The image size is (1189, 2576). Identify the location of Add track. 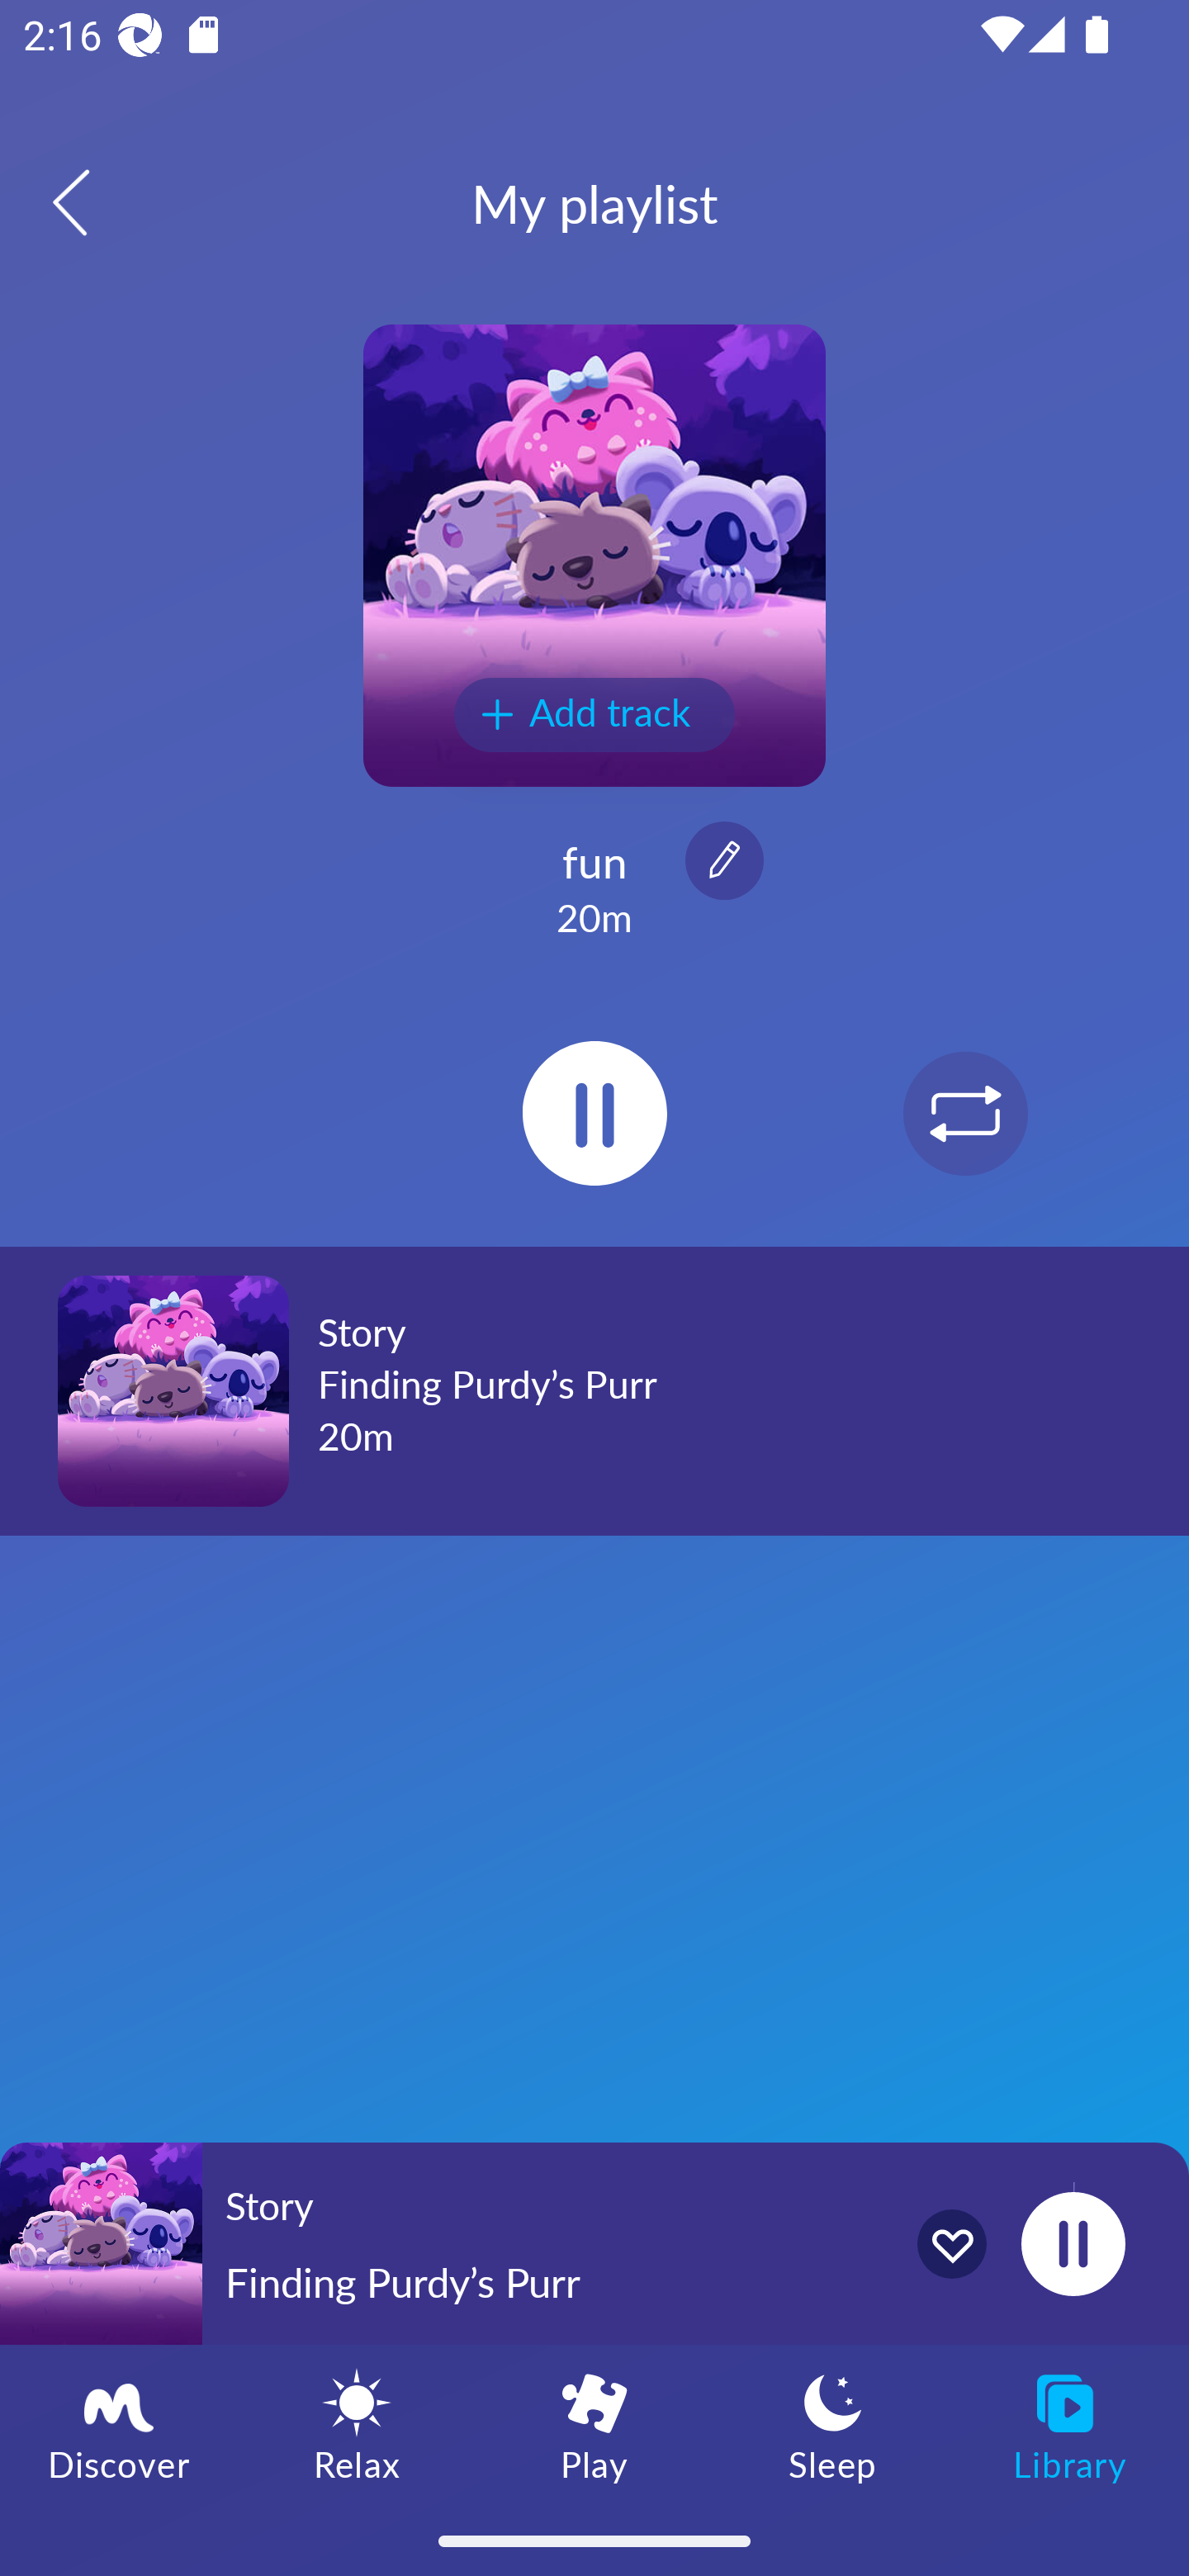
(594, 715).